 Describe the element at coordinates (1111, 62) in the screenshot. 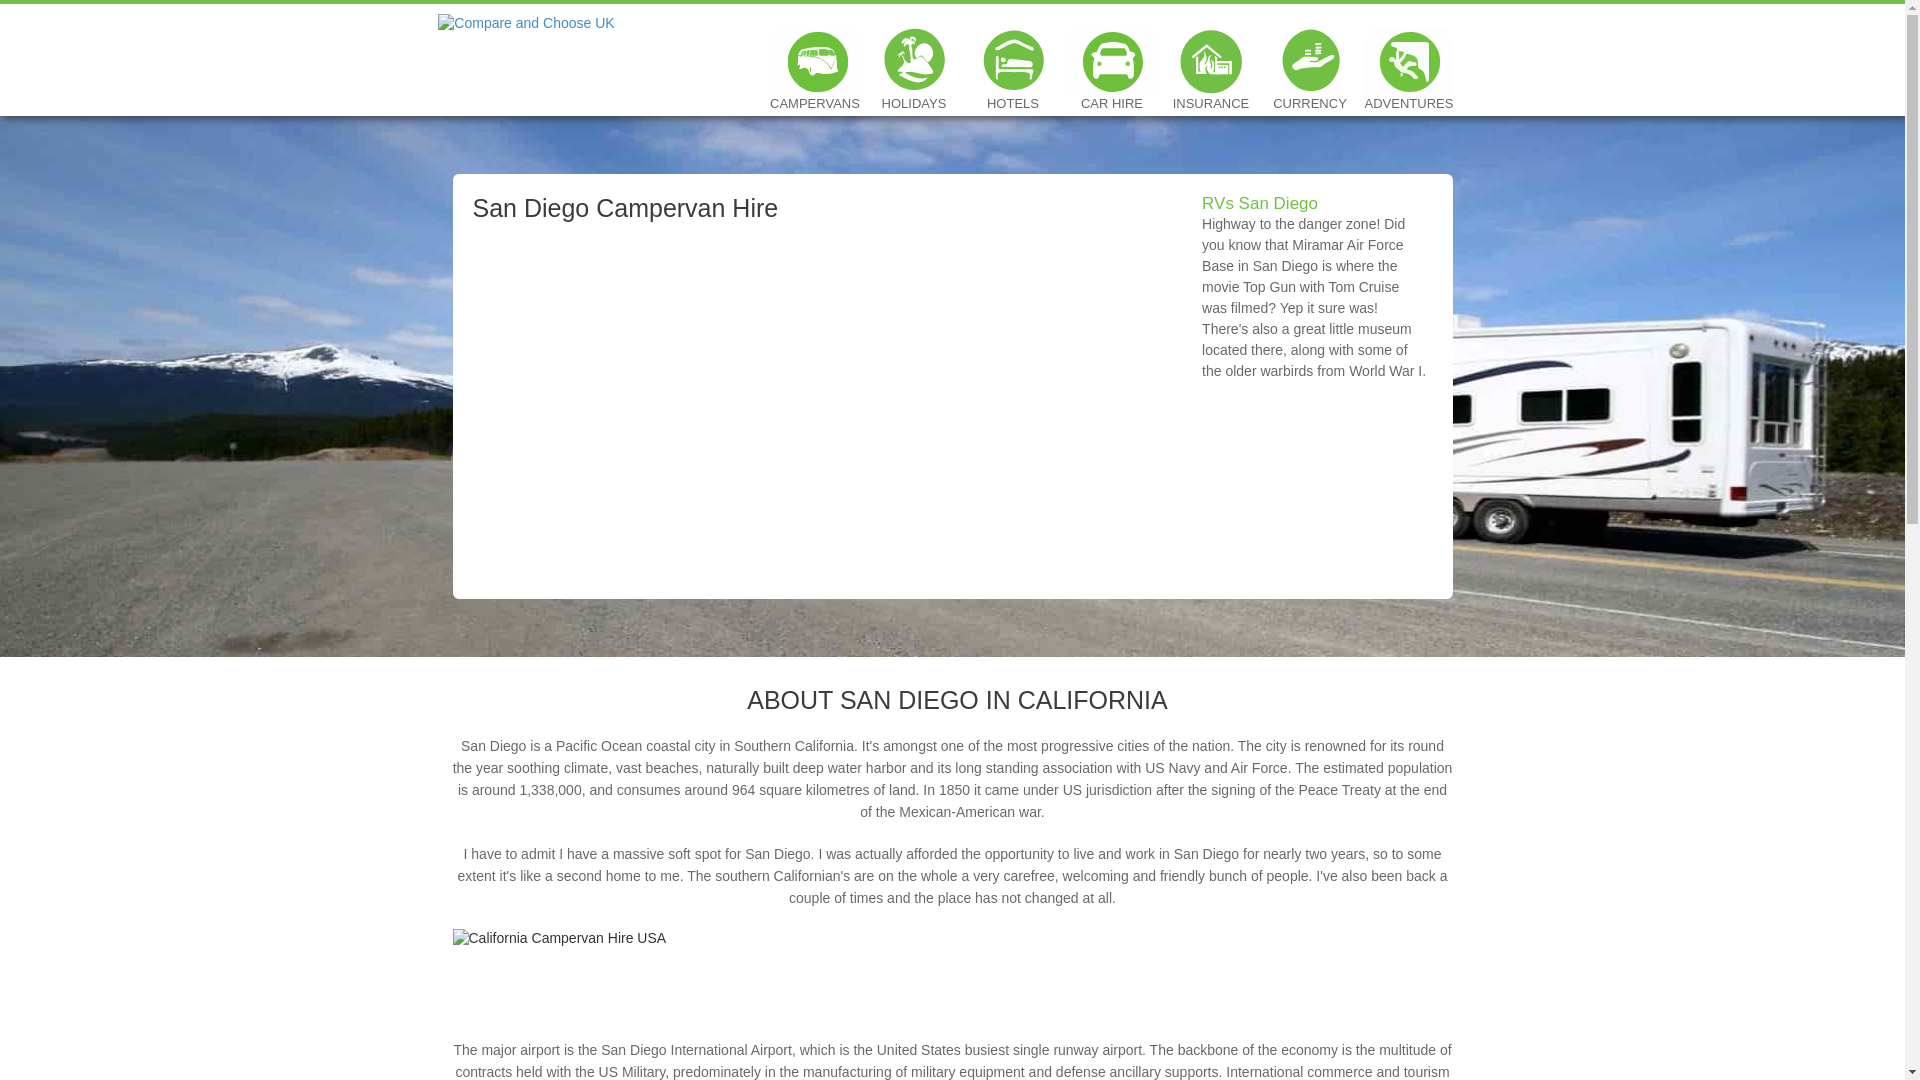

I see `CAR HIRE` at that location.